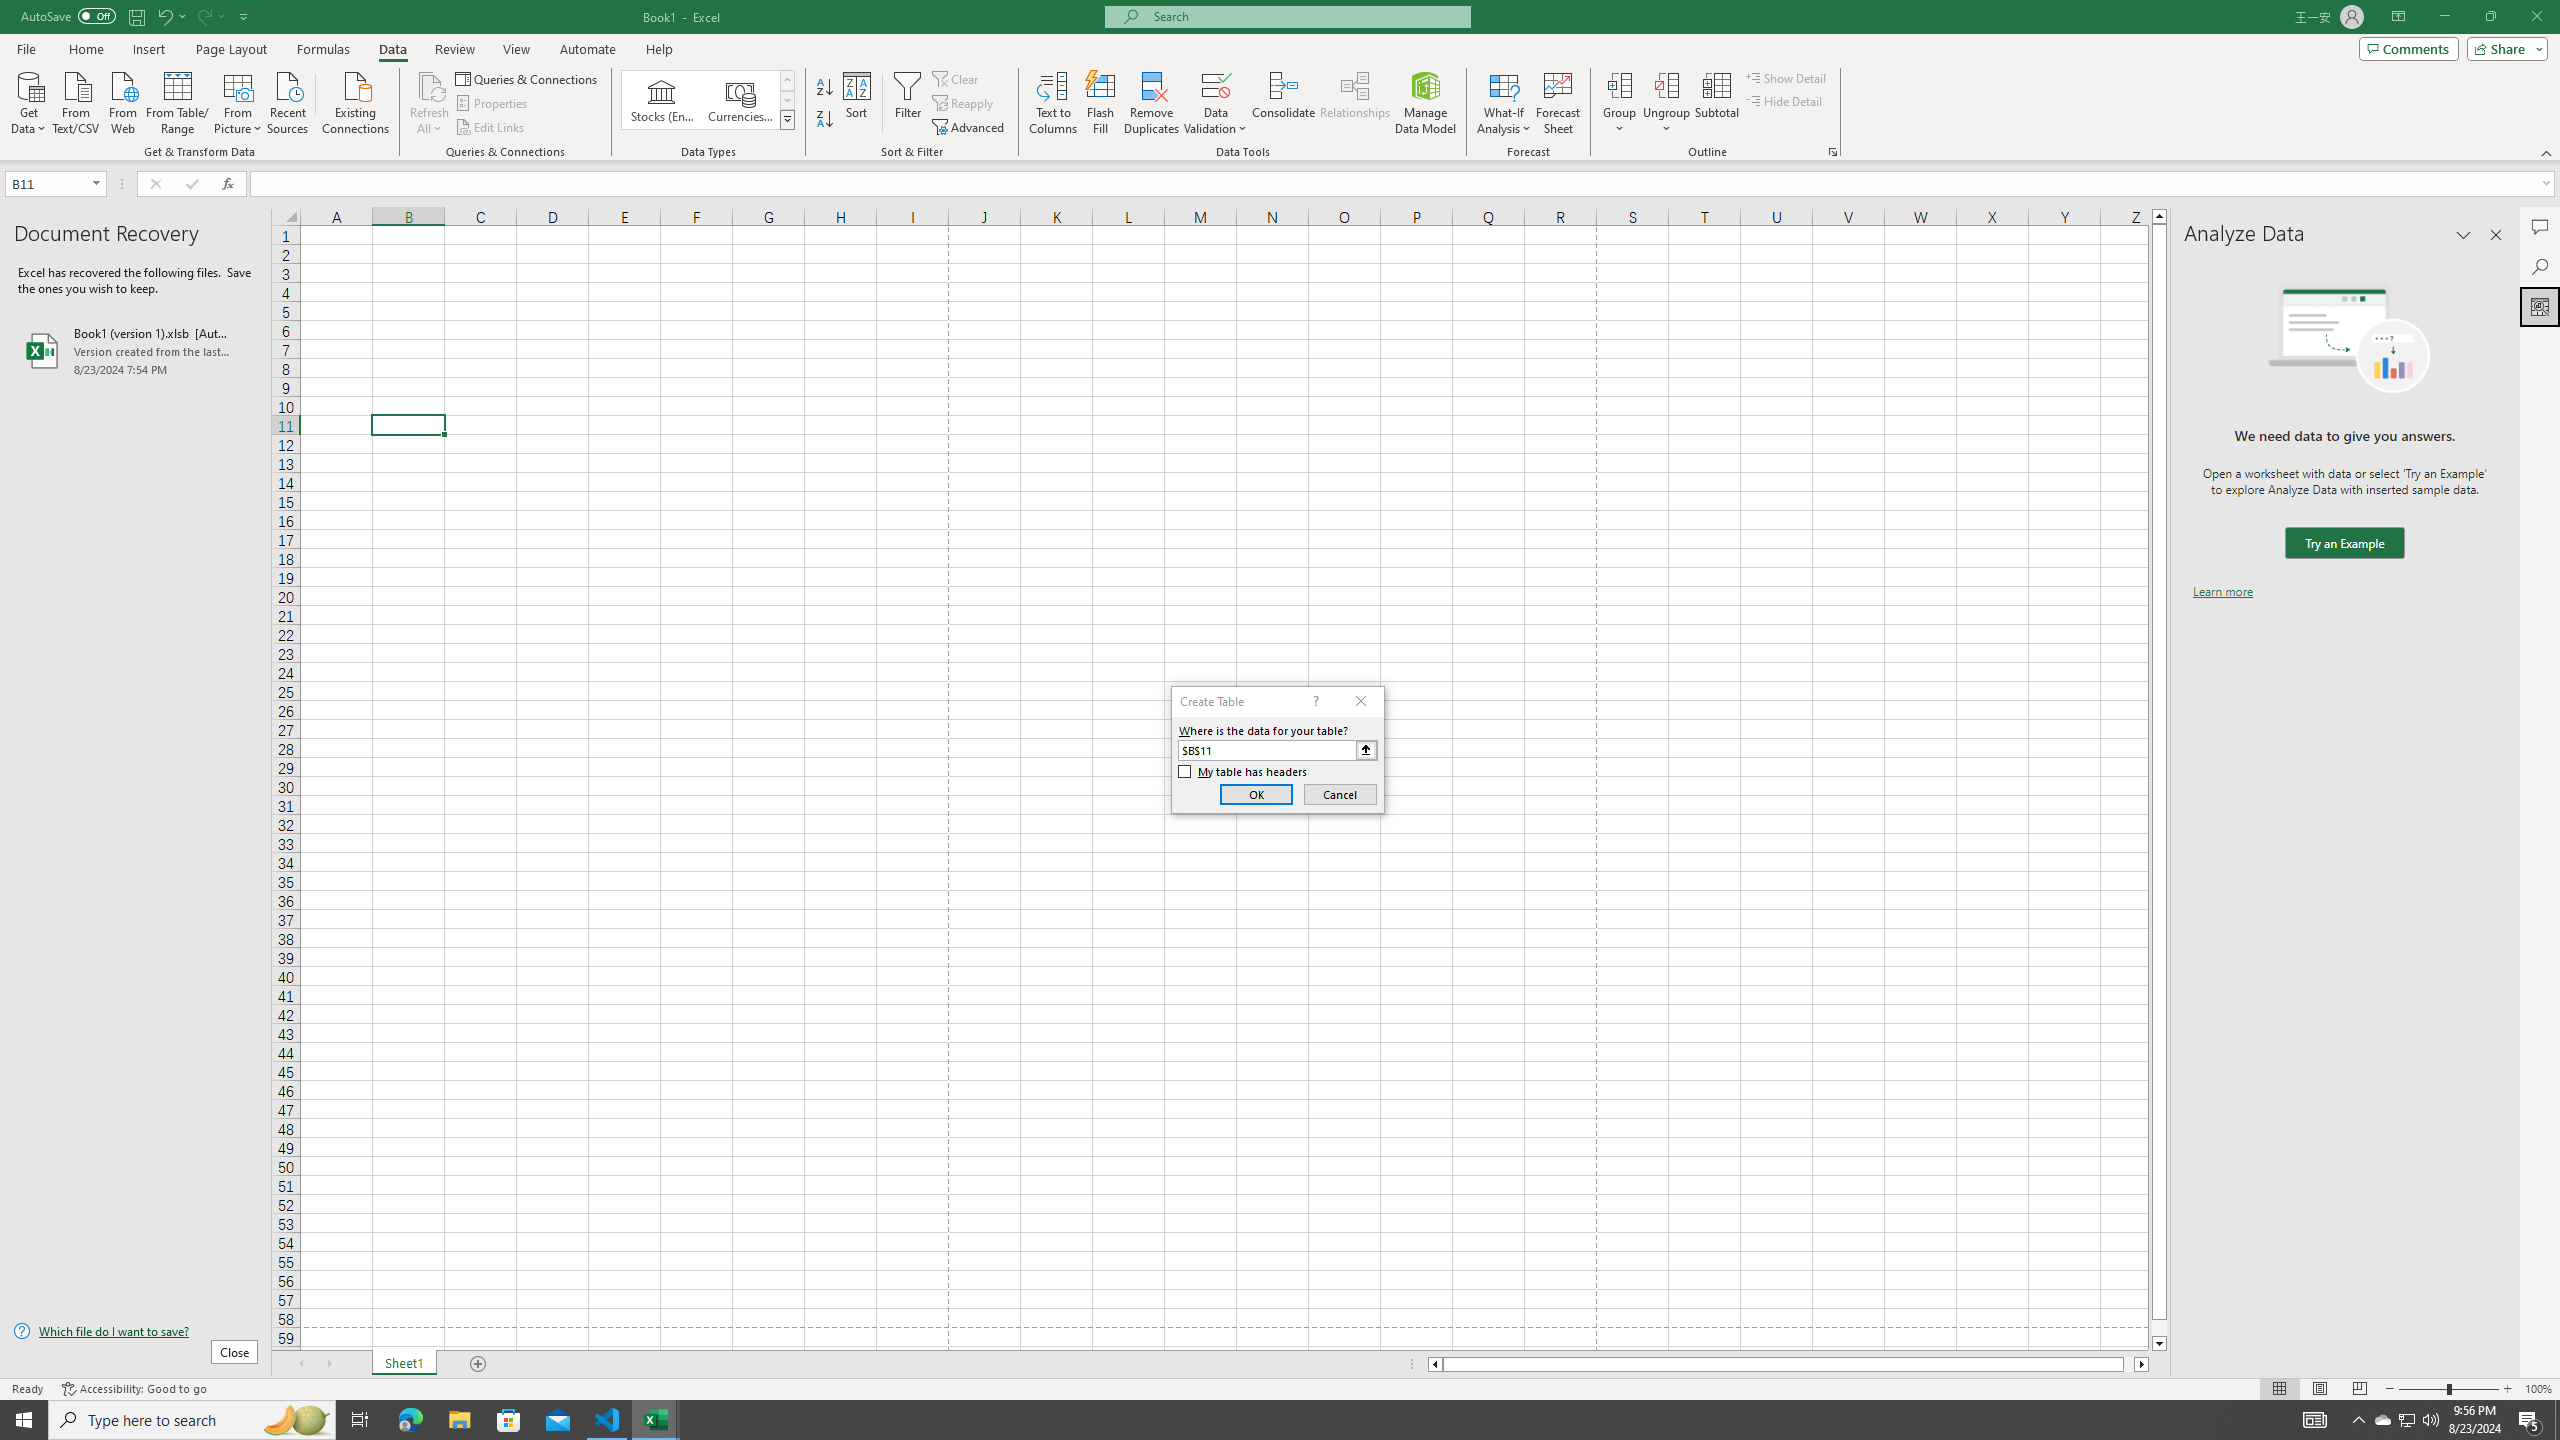 Image resolution: width=2560 pixels, height=1440 pixels. Describe the element at coordinates (826, 120) in the screenshot. I see `Sort Z to A` at that location.